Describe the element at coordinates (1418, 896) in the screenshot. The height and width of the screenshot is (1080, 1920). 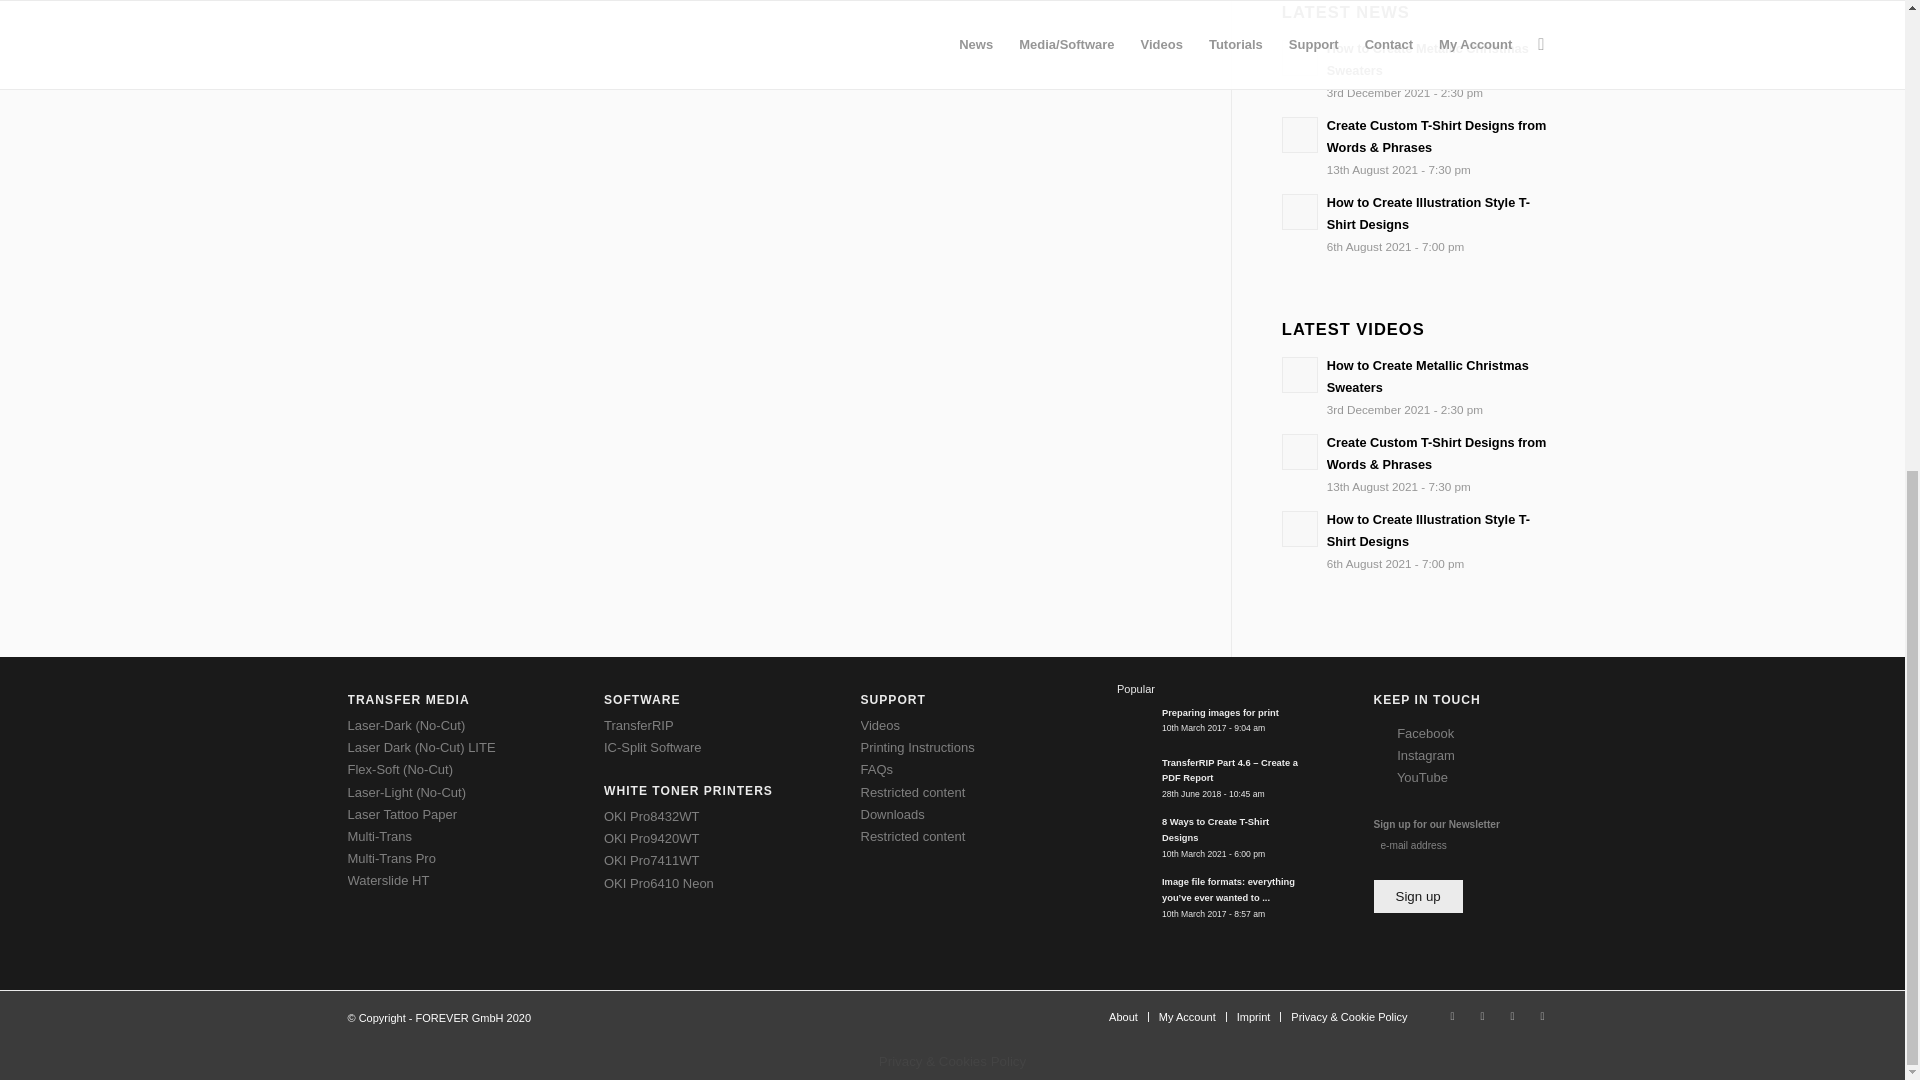
I see `Sign up` at that location.